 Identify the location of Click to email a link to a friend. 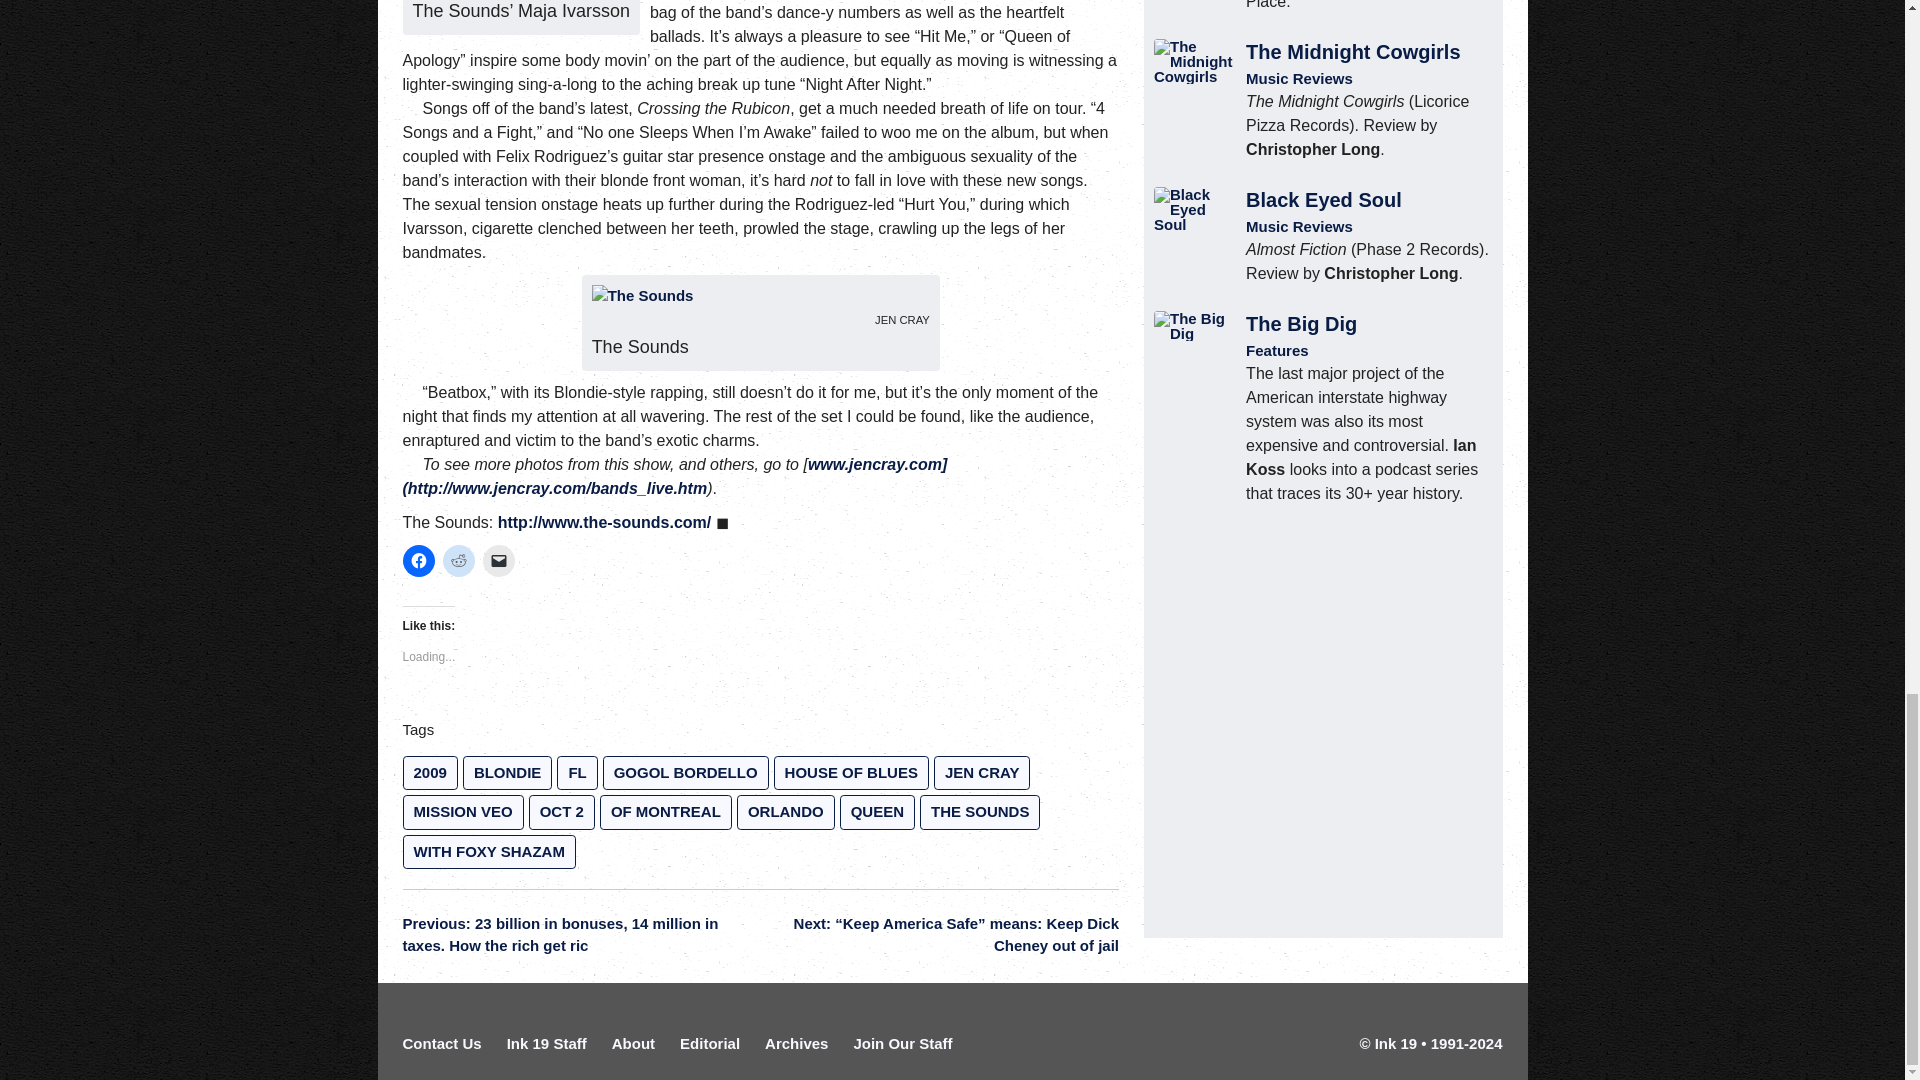
(498, 560).